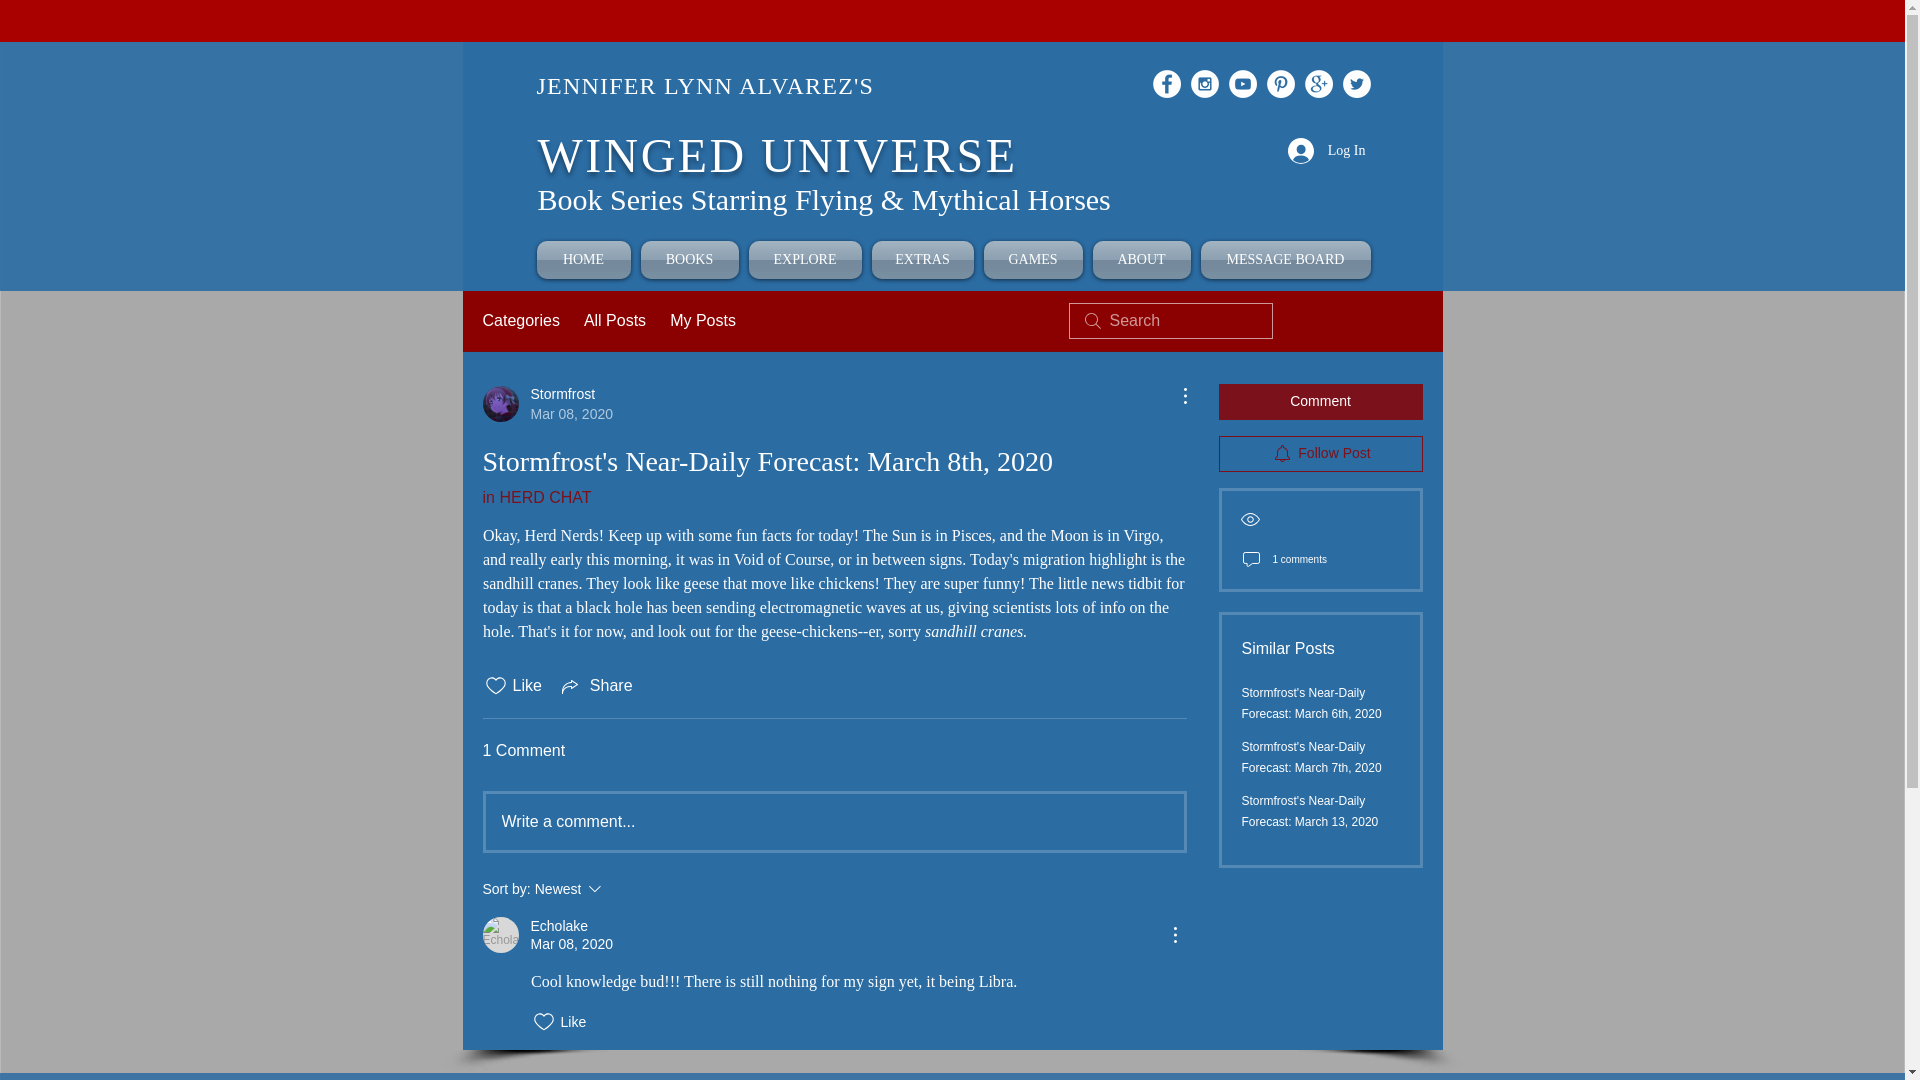 The height and width of the screenshot is (1080, 1920). Describe the element at coordinates (704, 86) in the screenshot. I see `JENNIFER LYNN ALVAREZ'S` at that location.